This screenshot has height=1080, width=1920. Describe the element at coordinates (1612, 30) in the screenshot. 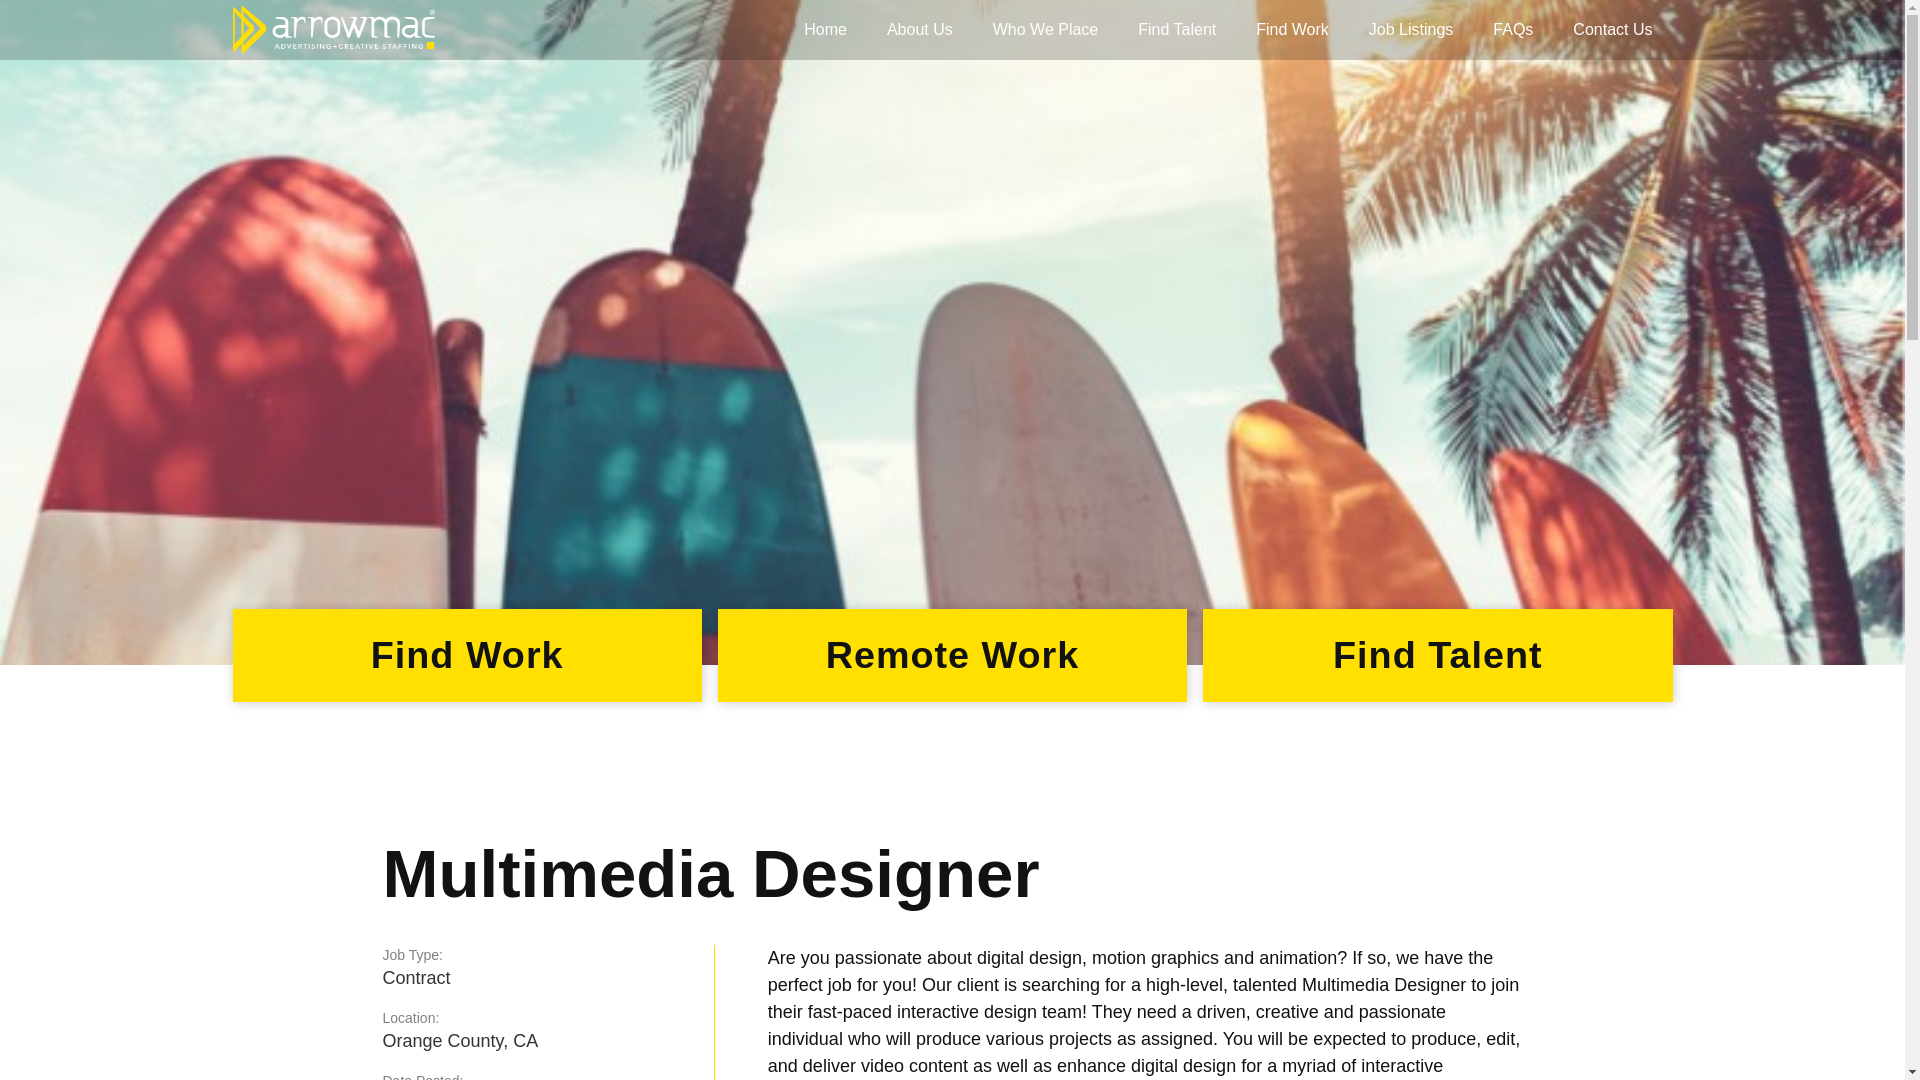

I see `Contact Us` at that location.